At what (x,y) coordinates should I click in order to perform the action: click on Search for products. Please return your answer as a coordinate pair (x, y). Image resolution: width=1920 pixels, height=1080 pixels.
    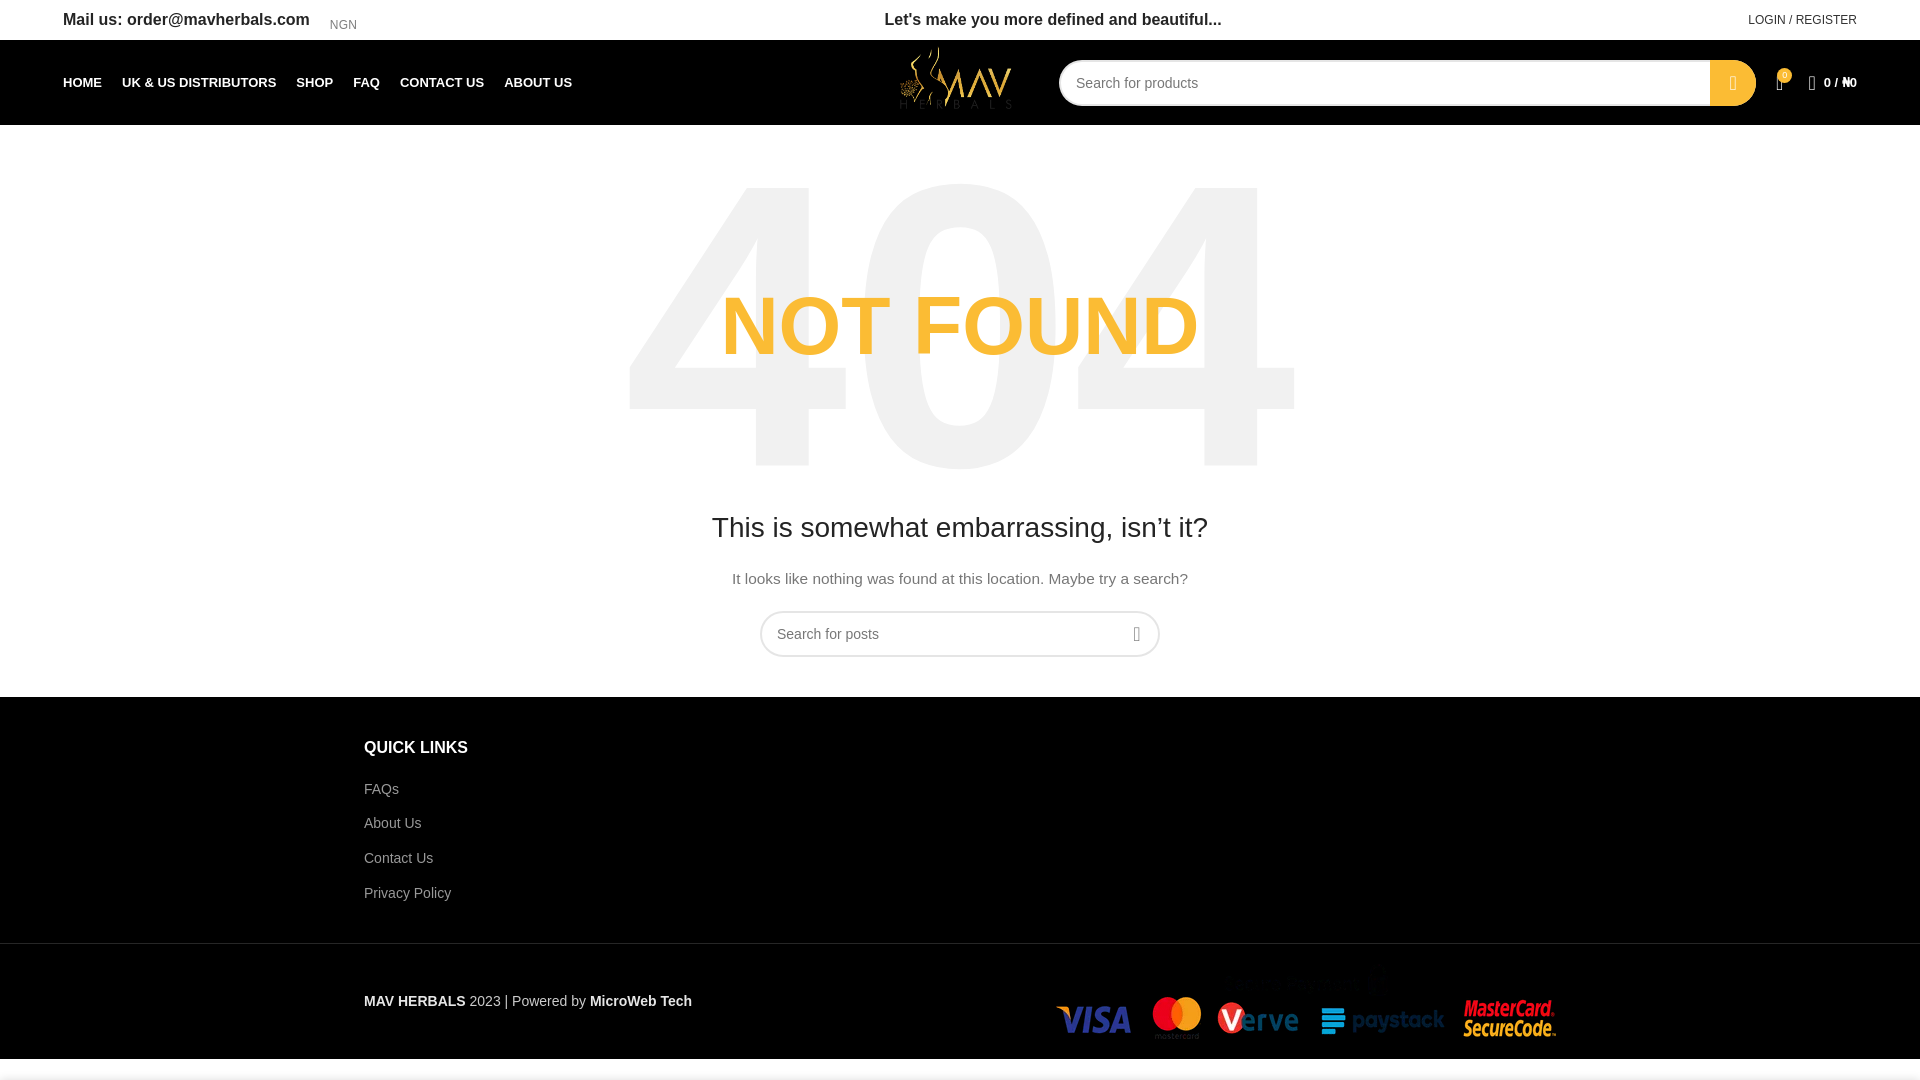
    Looking at the image, I should click on (1408, 82).